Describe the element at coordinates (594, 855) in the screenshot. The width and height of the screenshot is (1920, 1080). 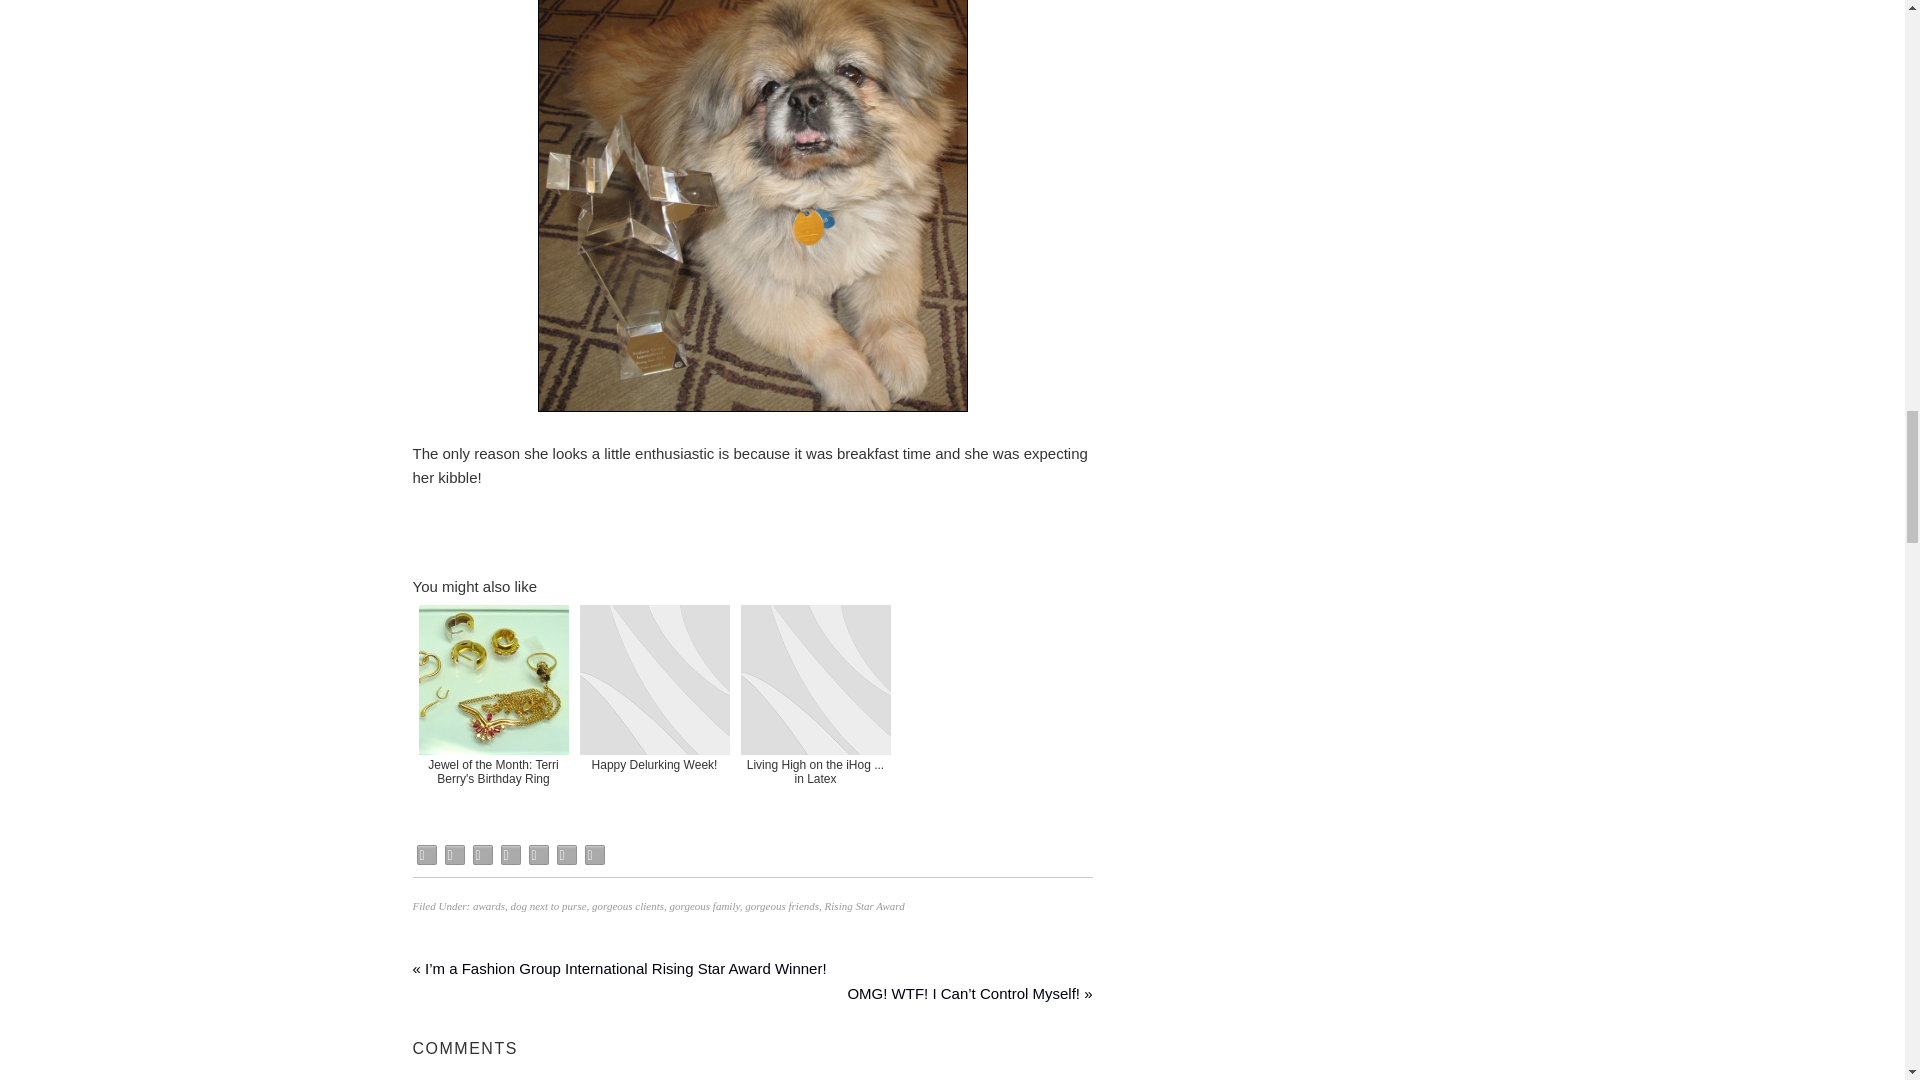
I see `More Options` at that location.